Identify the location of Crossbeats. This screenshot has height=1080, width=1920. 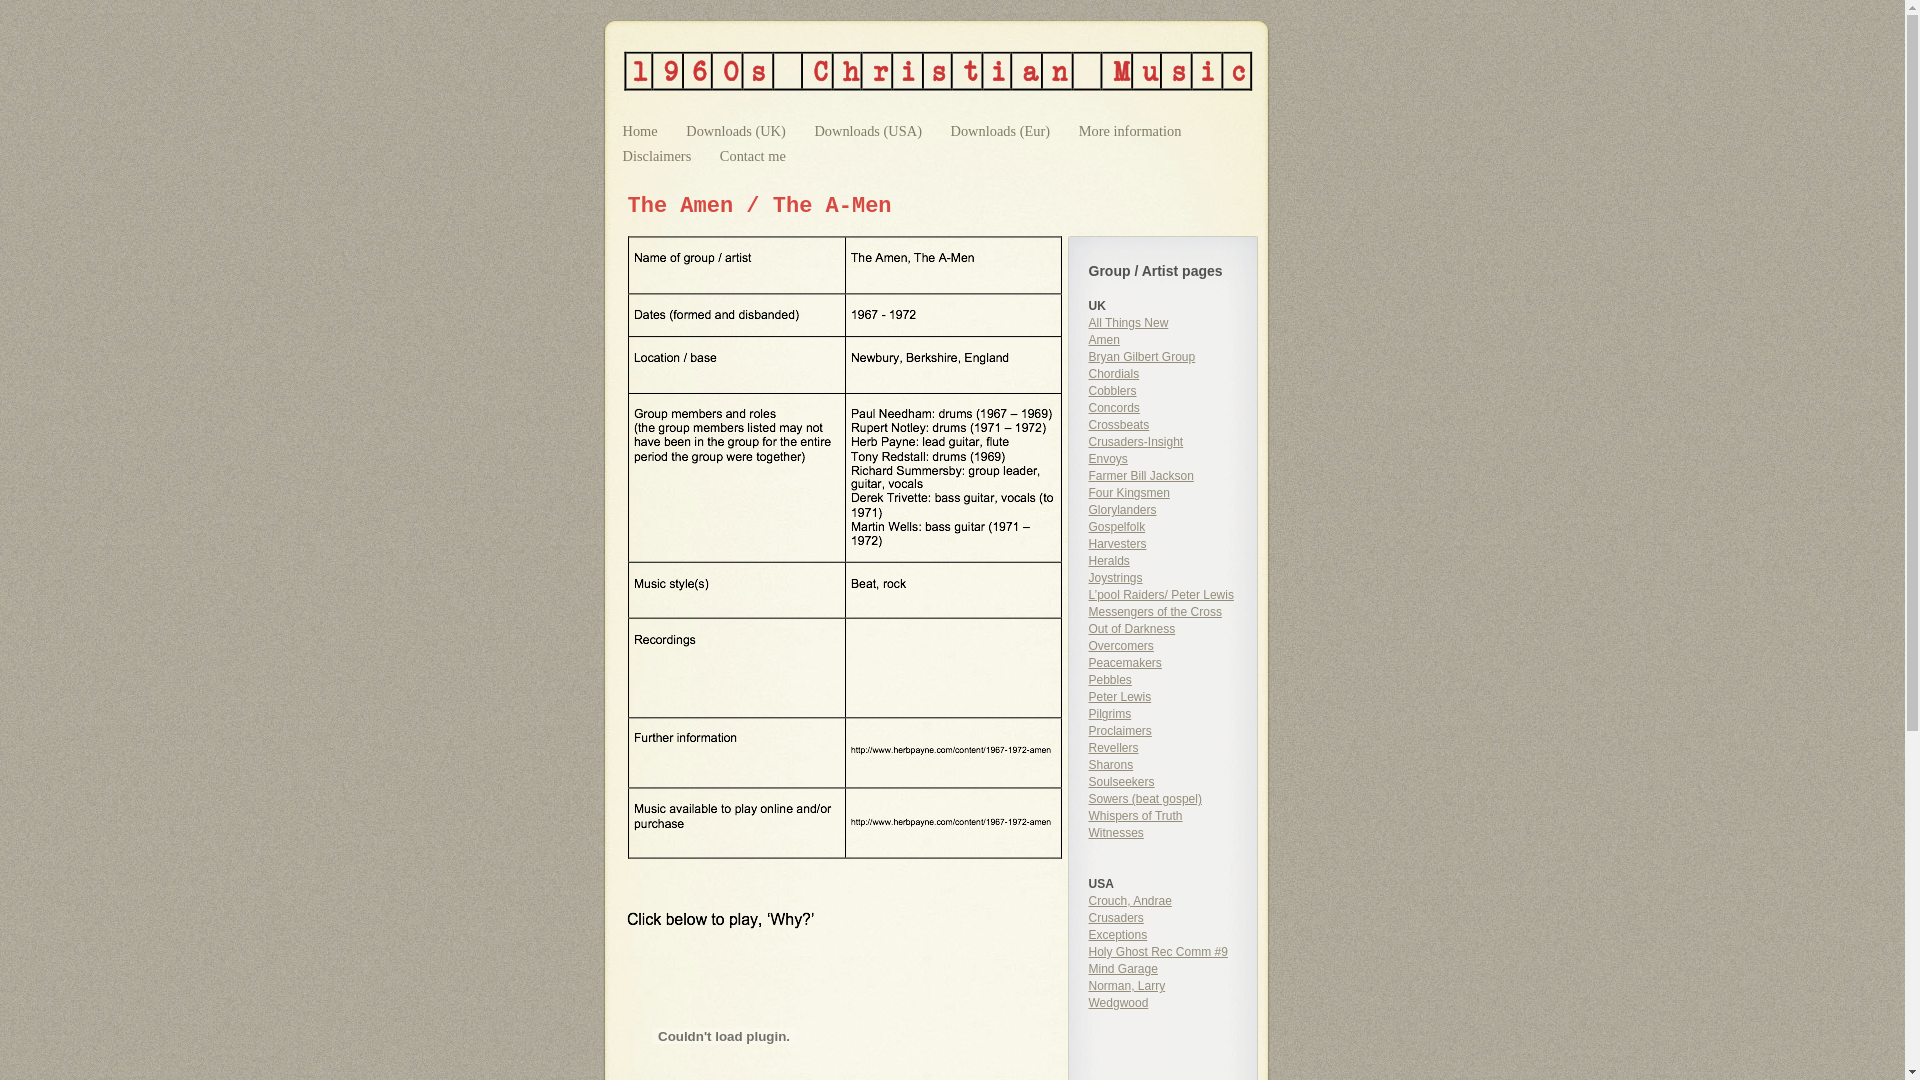
(1118, 425).